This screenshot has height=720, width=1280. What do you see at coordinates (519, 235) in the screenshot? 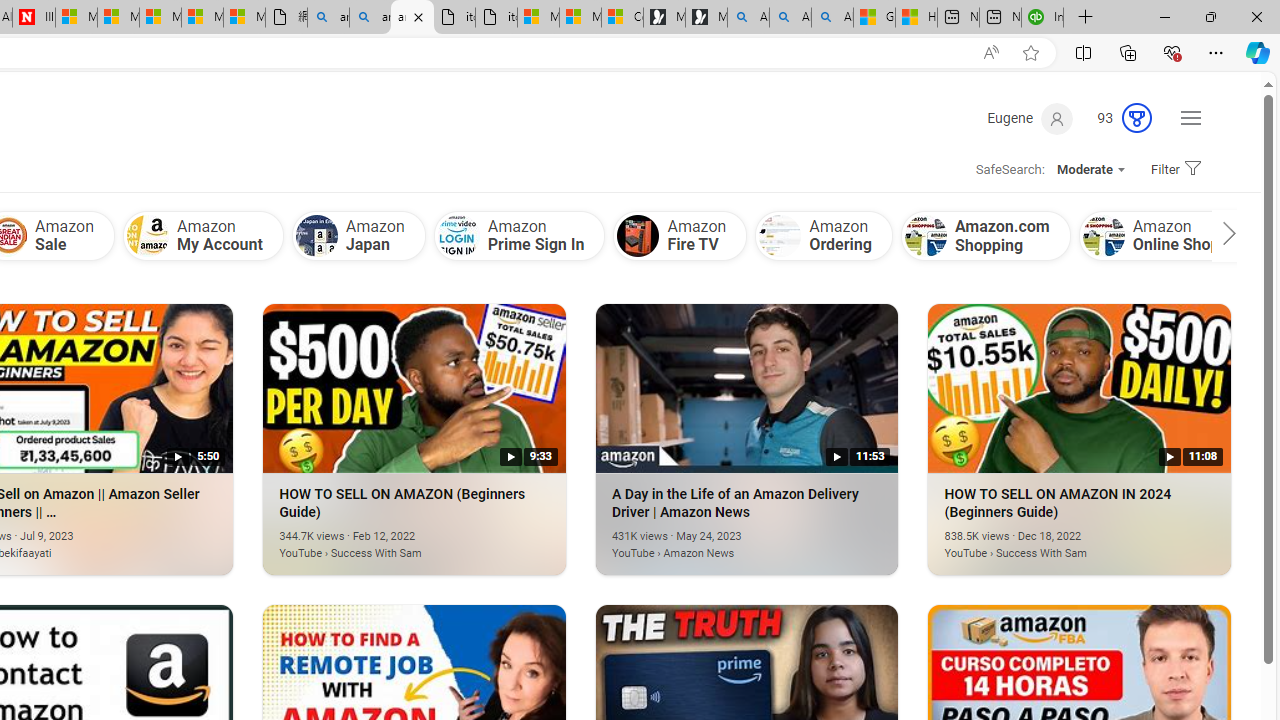
I see `Amazon Prime Sign In` at bounding box center [519, 235].